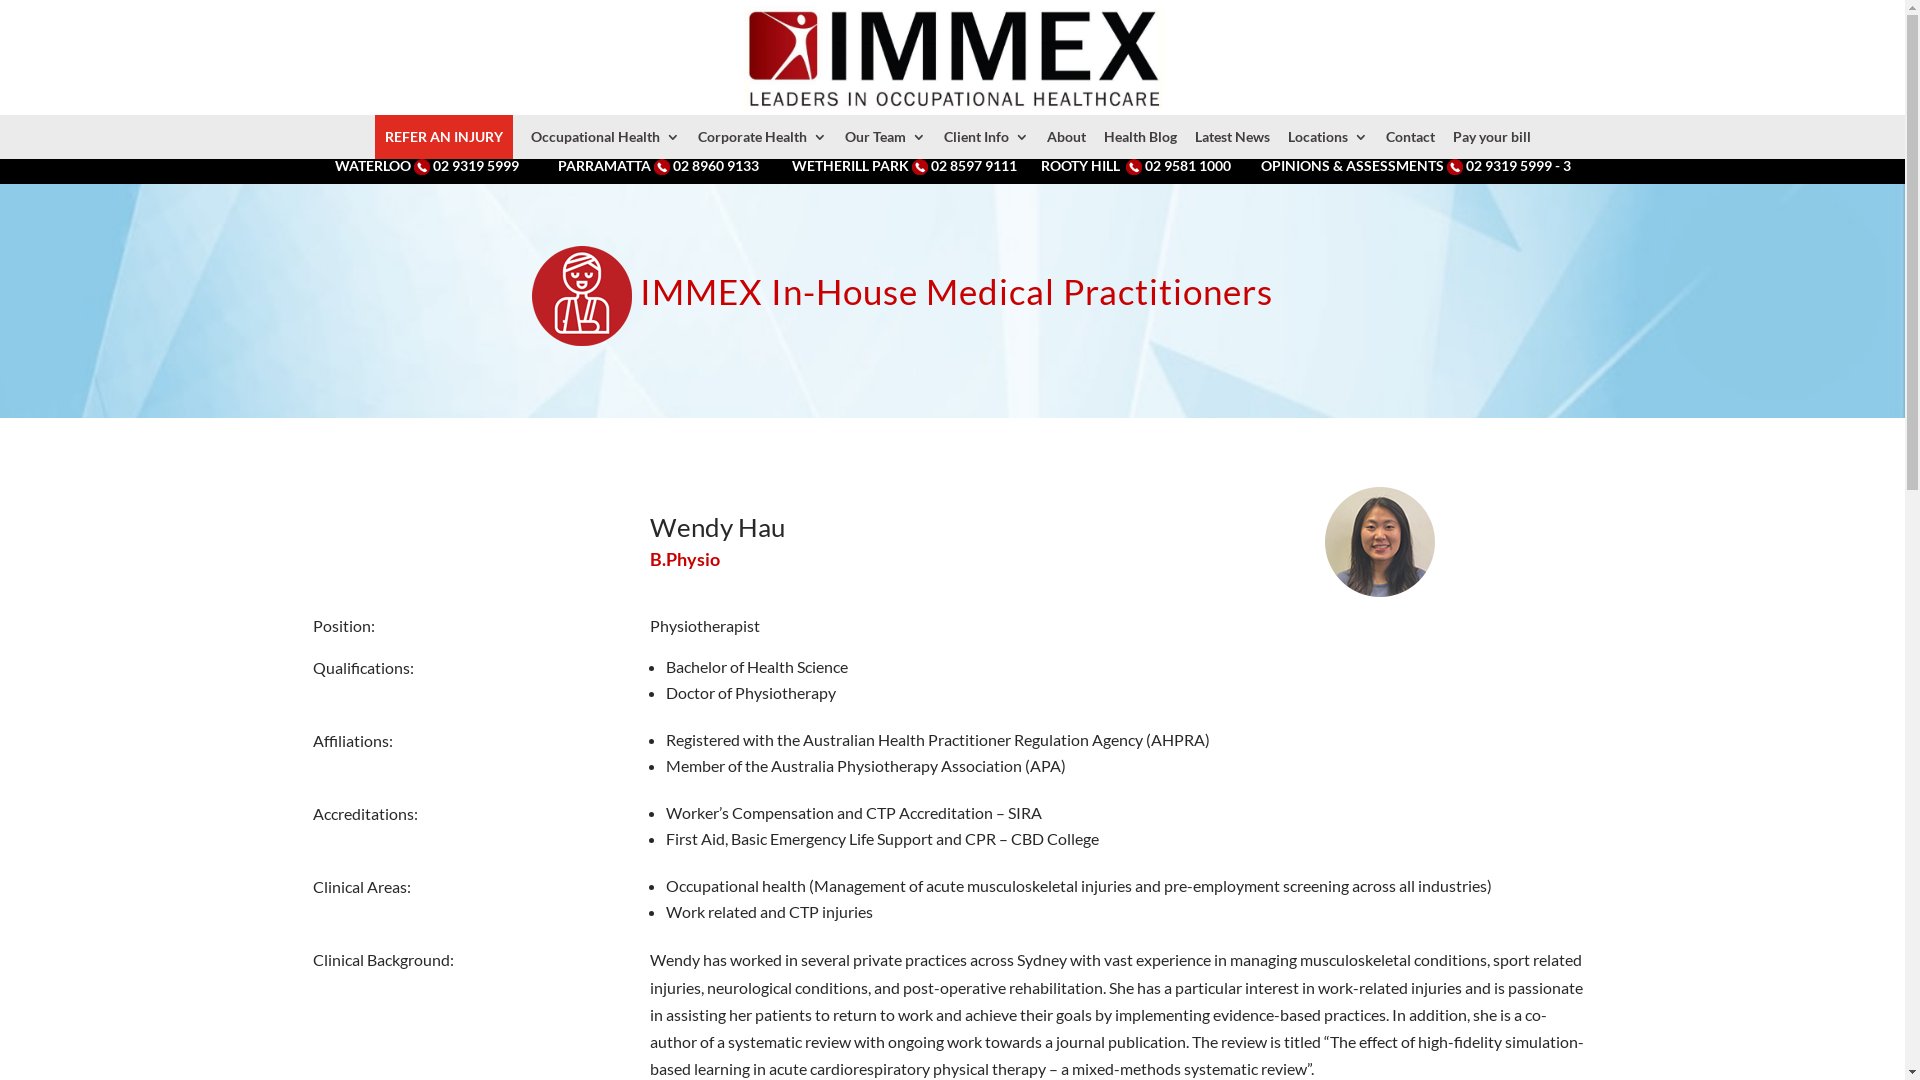 The image size is (1920, 1080). Describe the element at coordinates (1066, 137) in the screenshot. I see `About` at that location.